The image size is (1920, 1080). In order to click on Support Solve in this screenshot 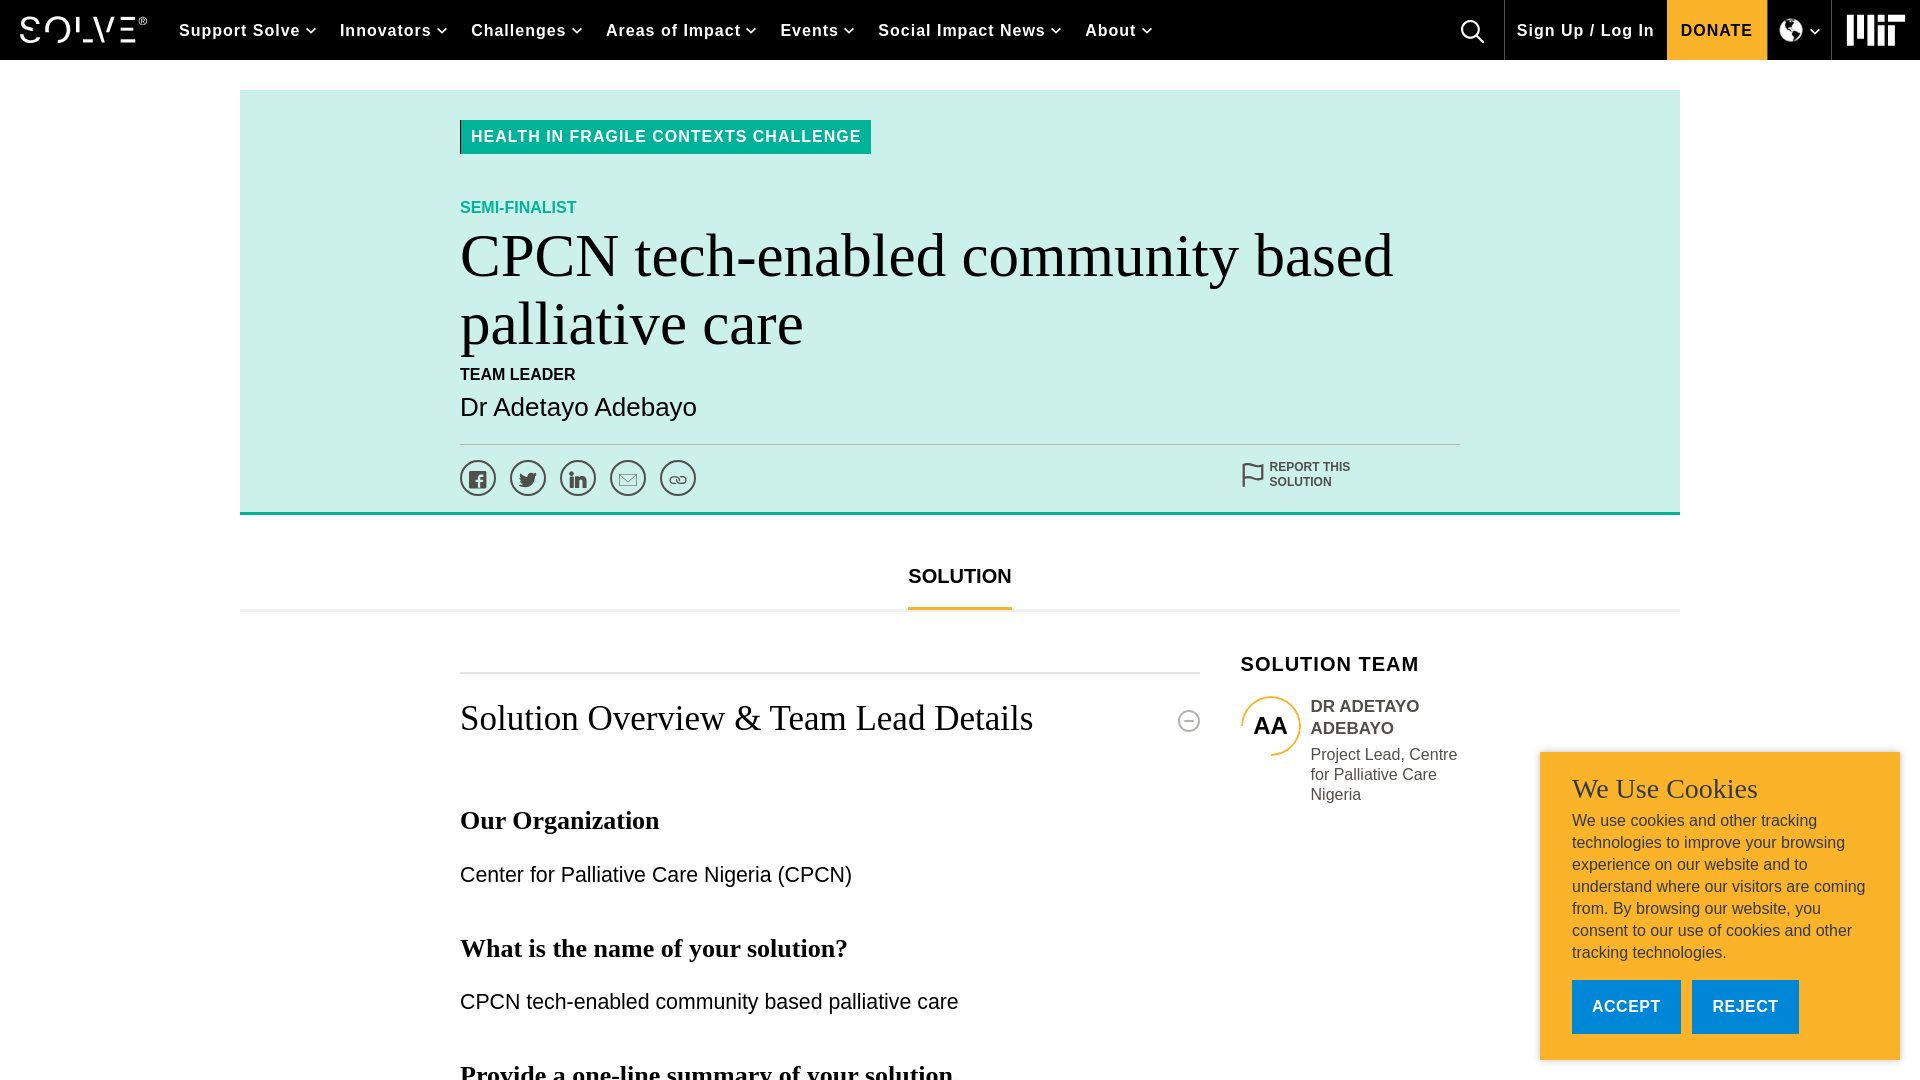, I will do `click(248, 30)`.